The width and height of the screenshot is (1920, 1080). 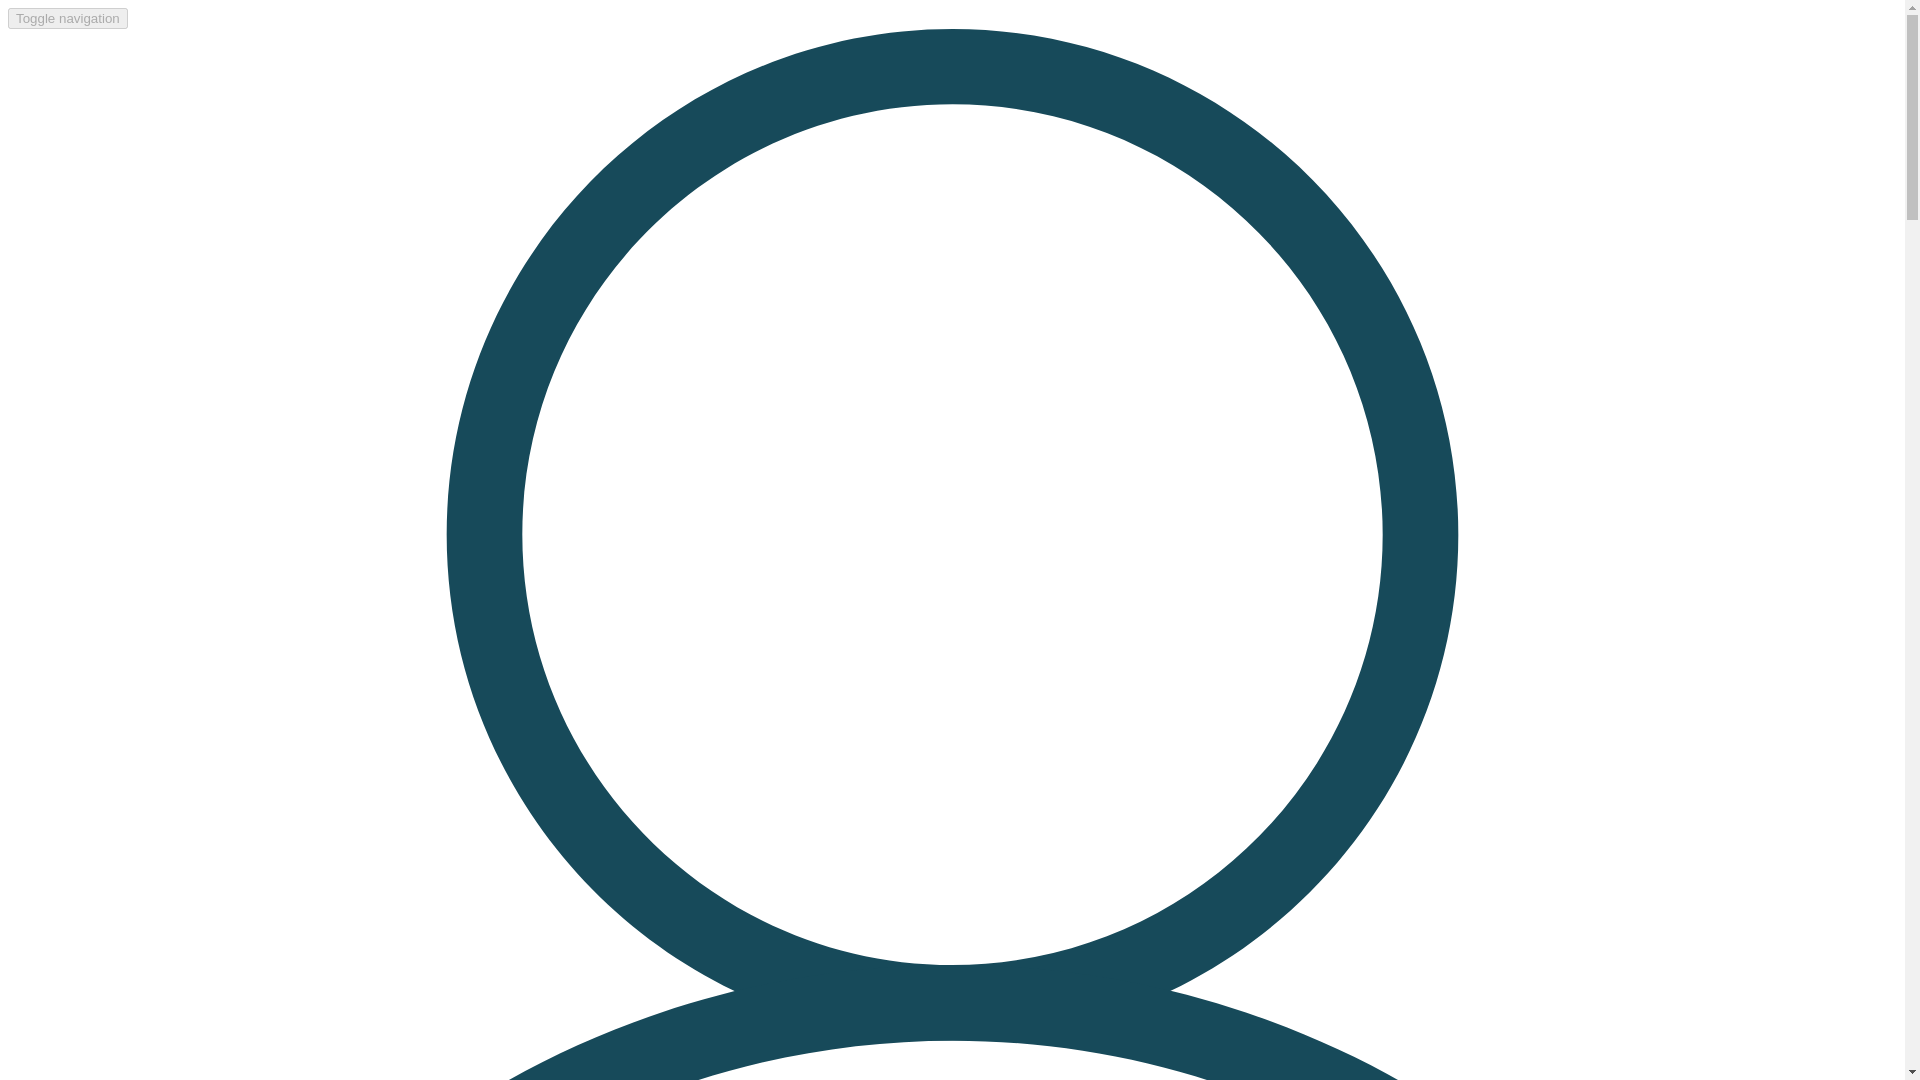 I want to click on Toggle navigation, so click(x=68, y=18).